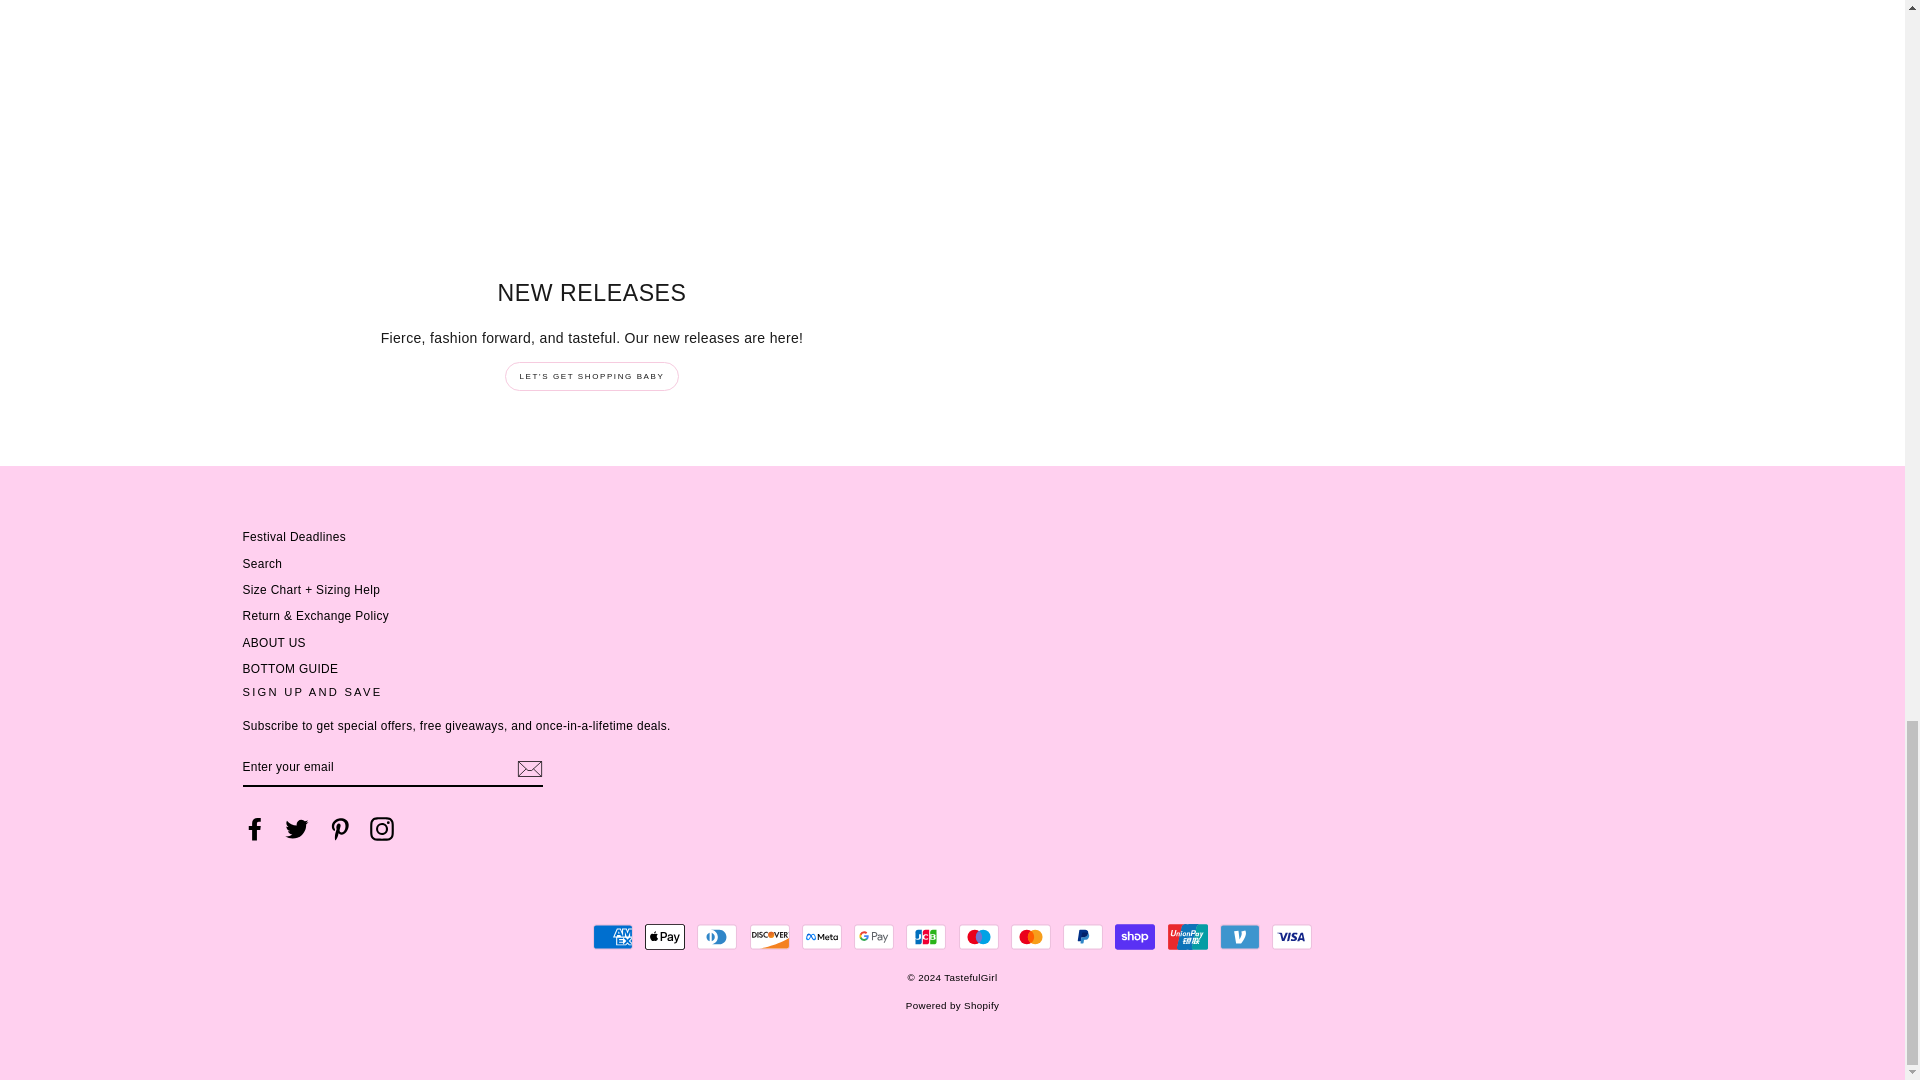 The height and width of the screenshot is (1080, 1920). What do you see at coordinates (716, 936) in the screenshot?
I see `Diners Club` at bounding box center [716, 936].